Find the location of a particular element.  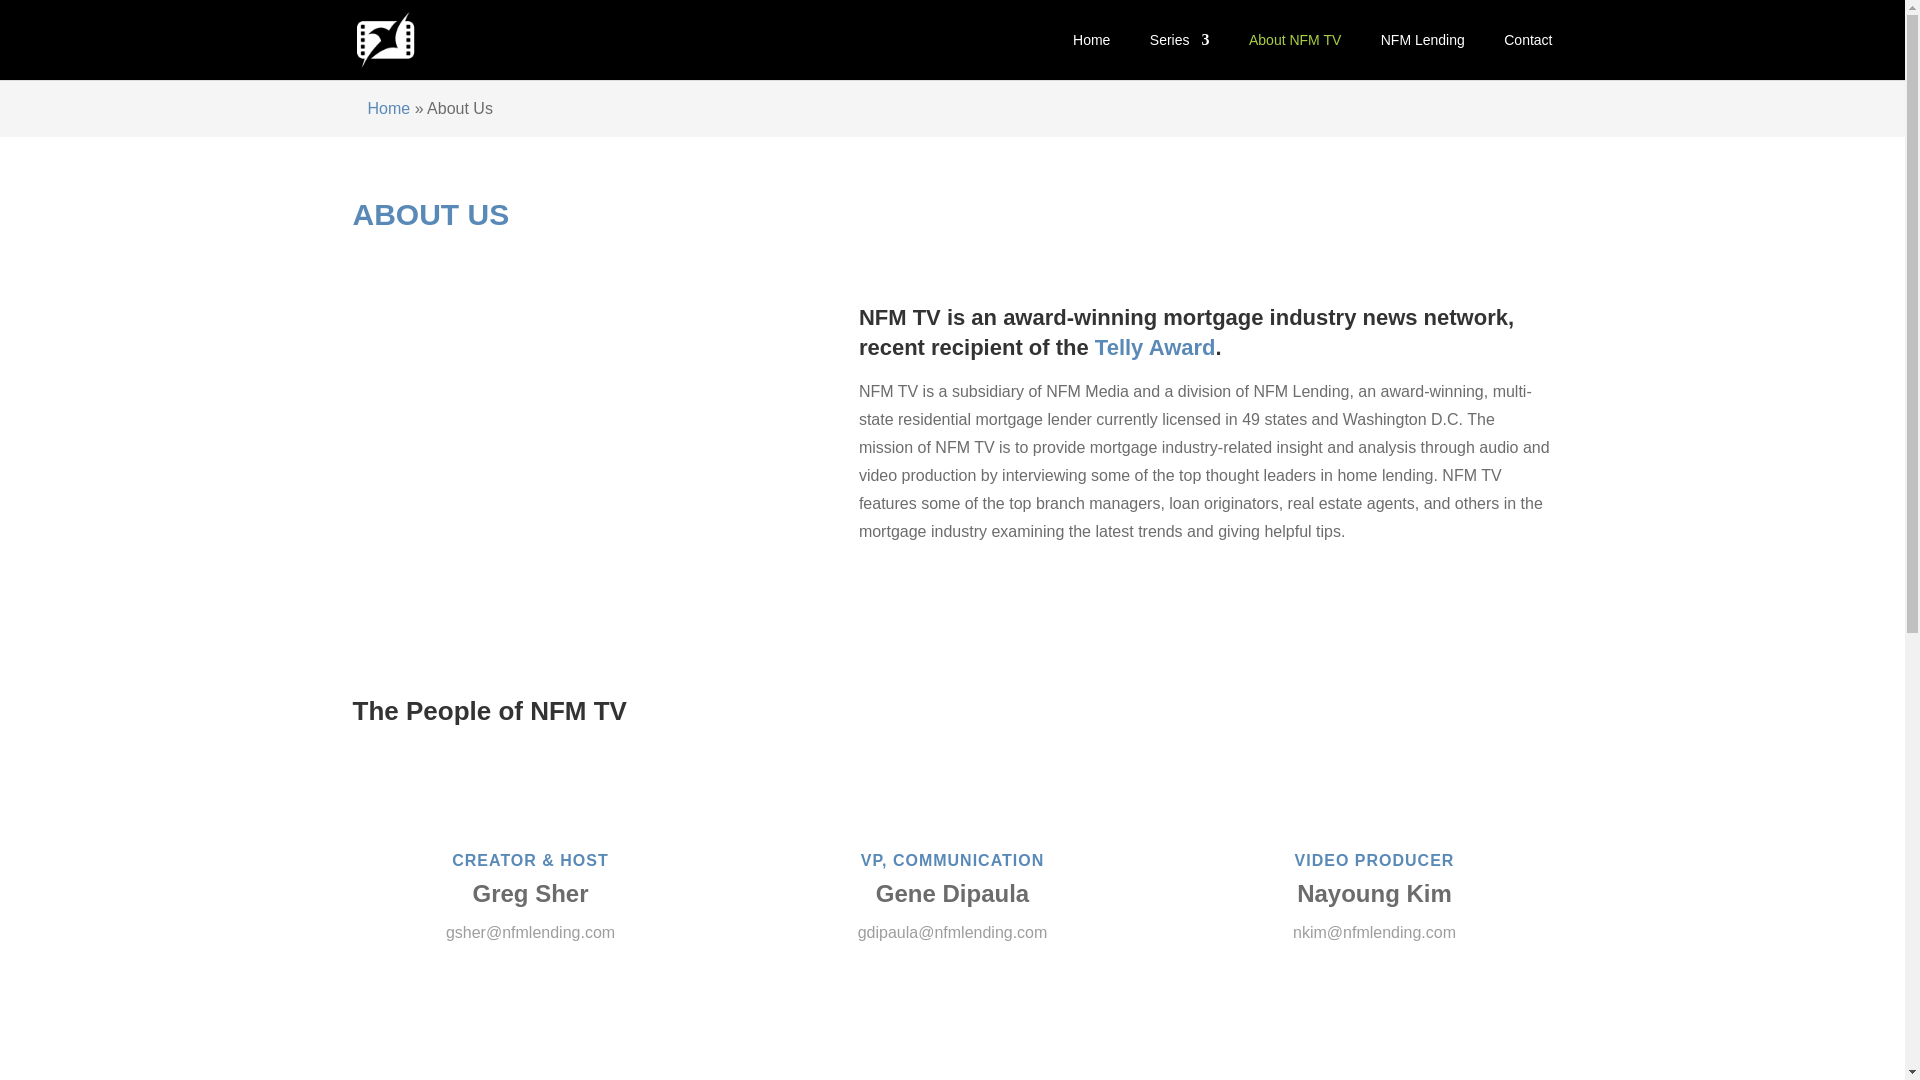

Home is located at coordinates (389, 108).